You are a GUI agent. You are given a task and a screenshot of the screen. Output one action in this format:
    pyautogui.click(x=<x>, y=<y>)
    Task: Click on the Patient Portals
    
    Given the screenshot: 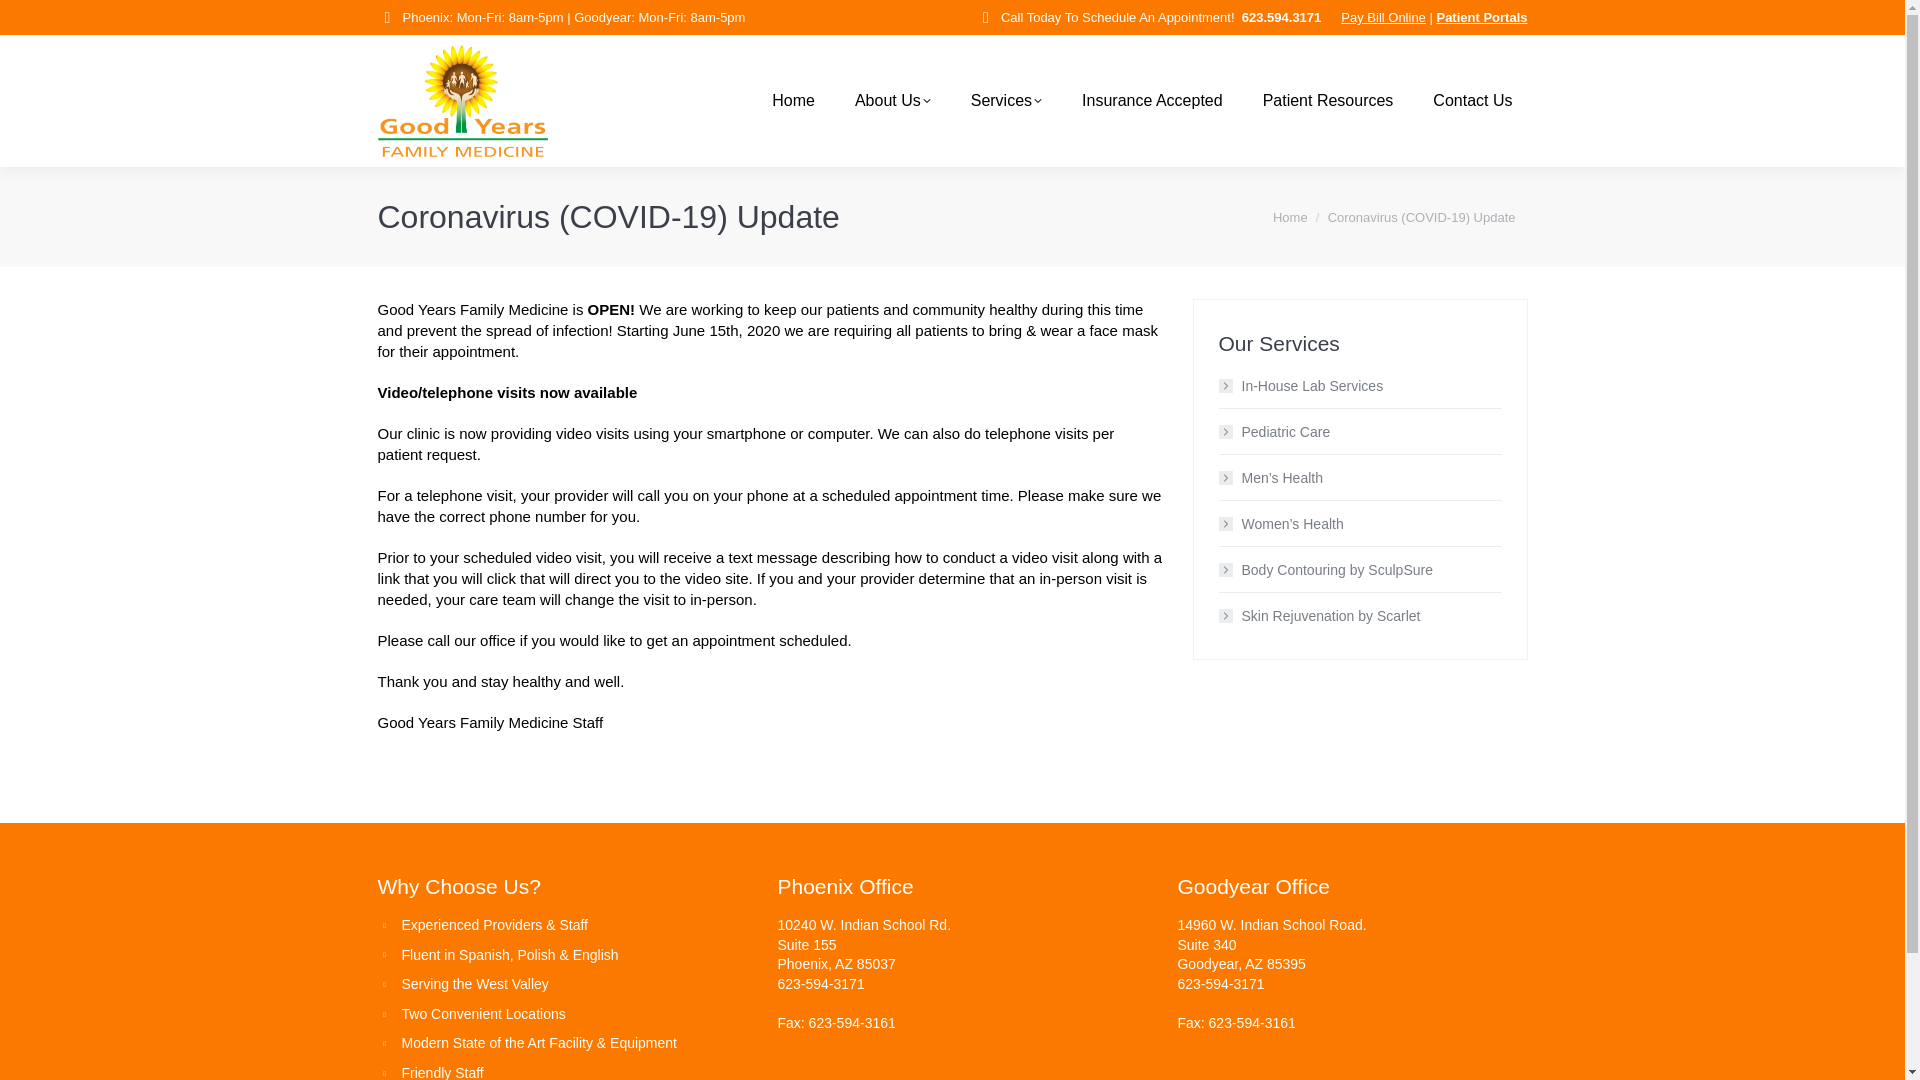 What is the action you would take?
    pyautogui.click(x=1481, y=16)
    